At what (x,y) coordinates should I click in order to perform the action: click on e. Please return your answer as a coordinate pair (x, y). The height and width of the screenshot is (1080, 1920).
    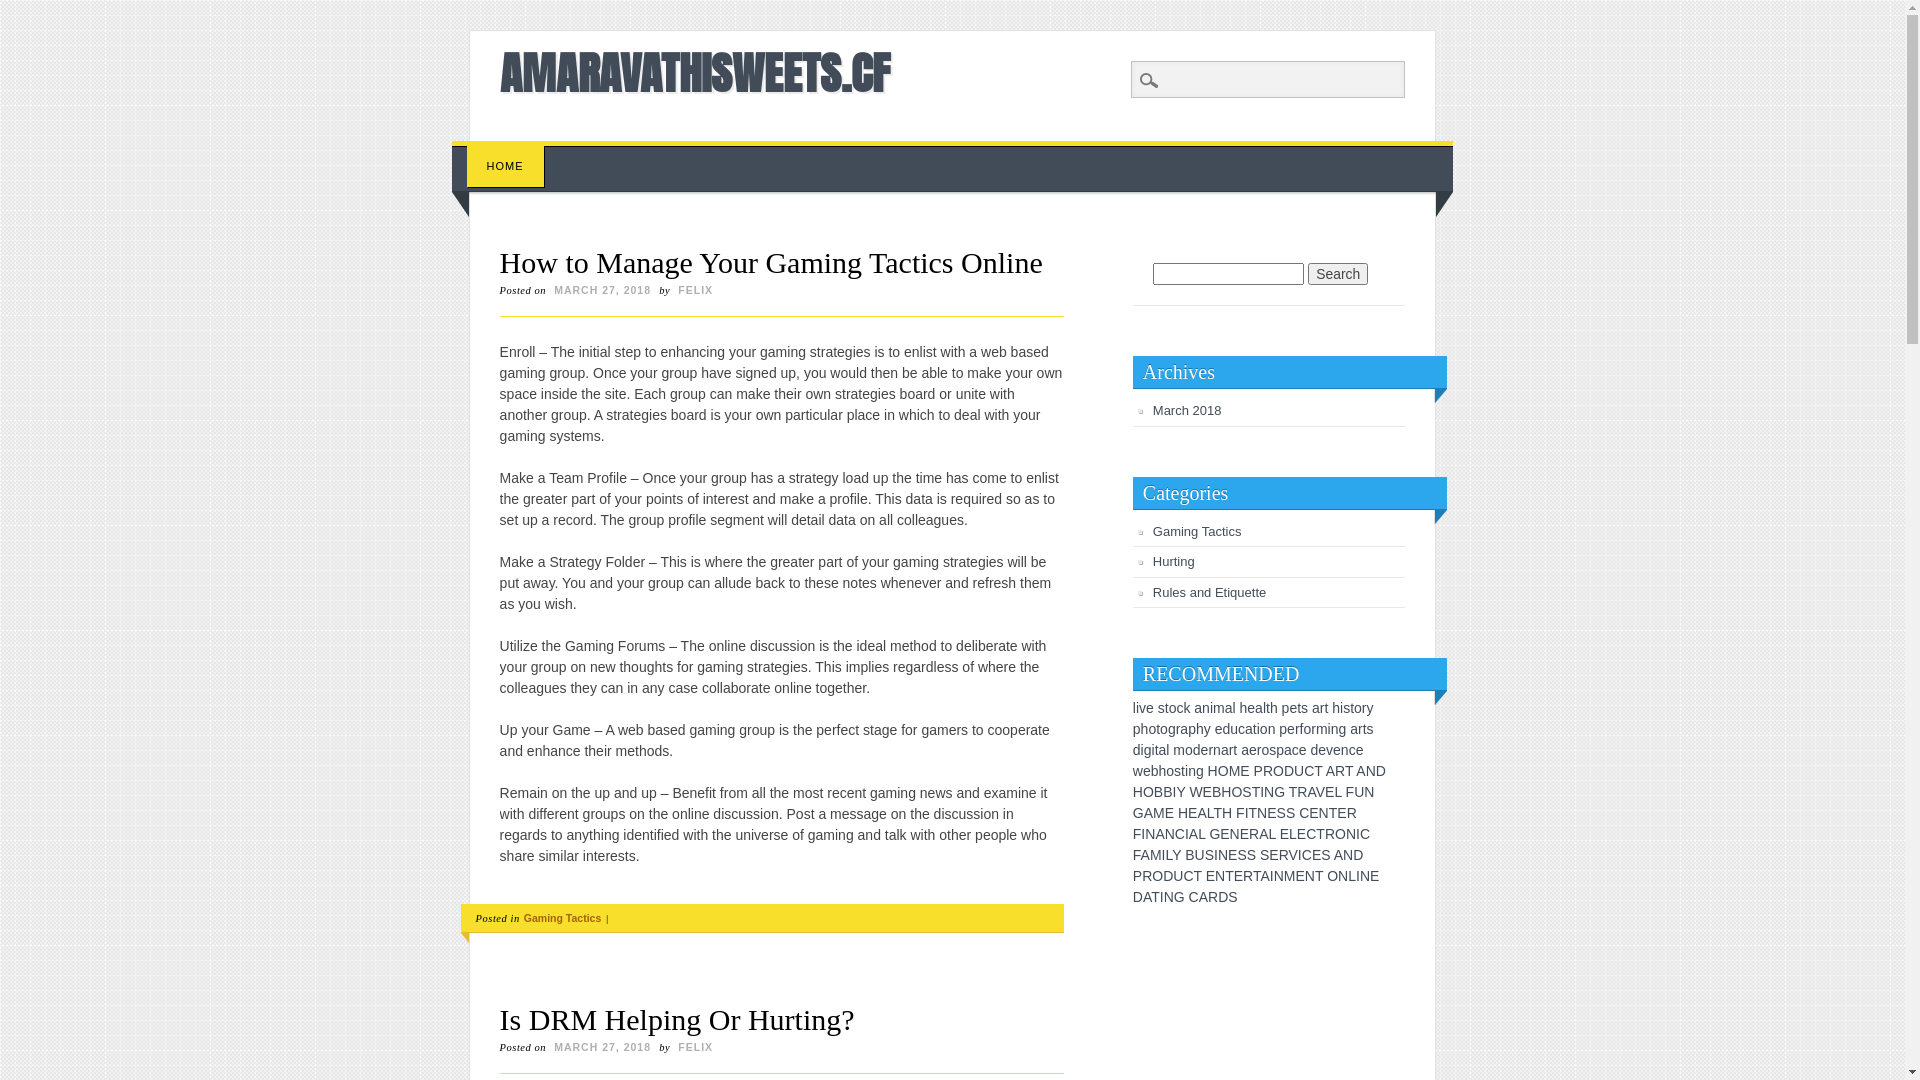
    Looking at the image, I should click on (1205, 750).